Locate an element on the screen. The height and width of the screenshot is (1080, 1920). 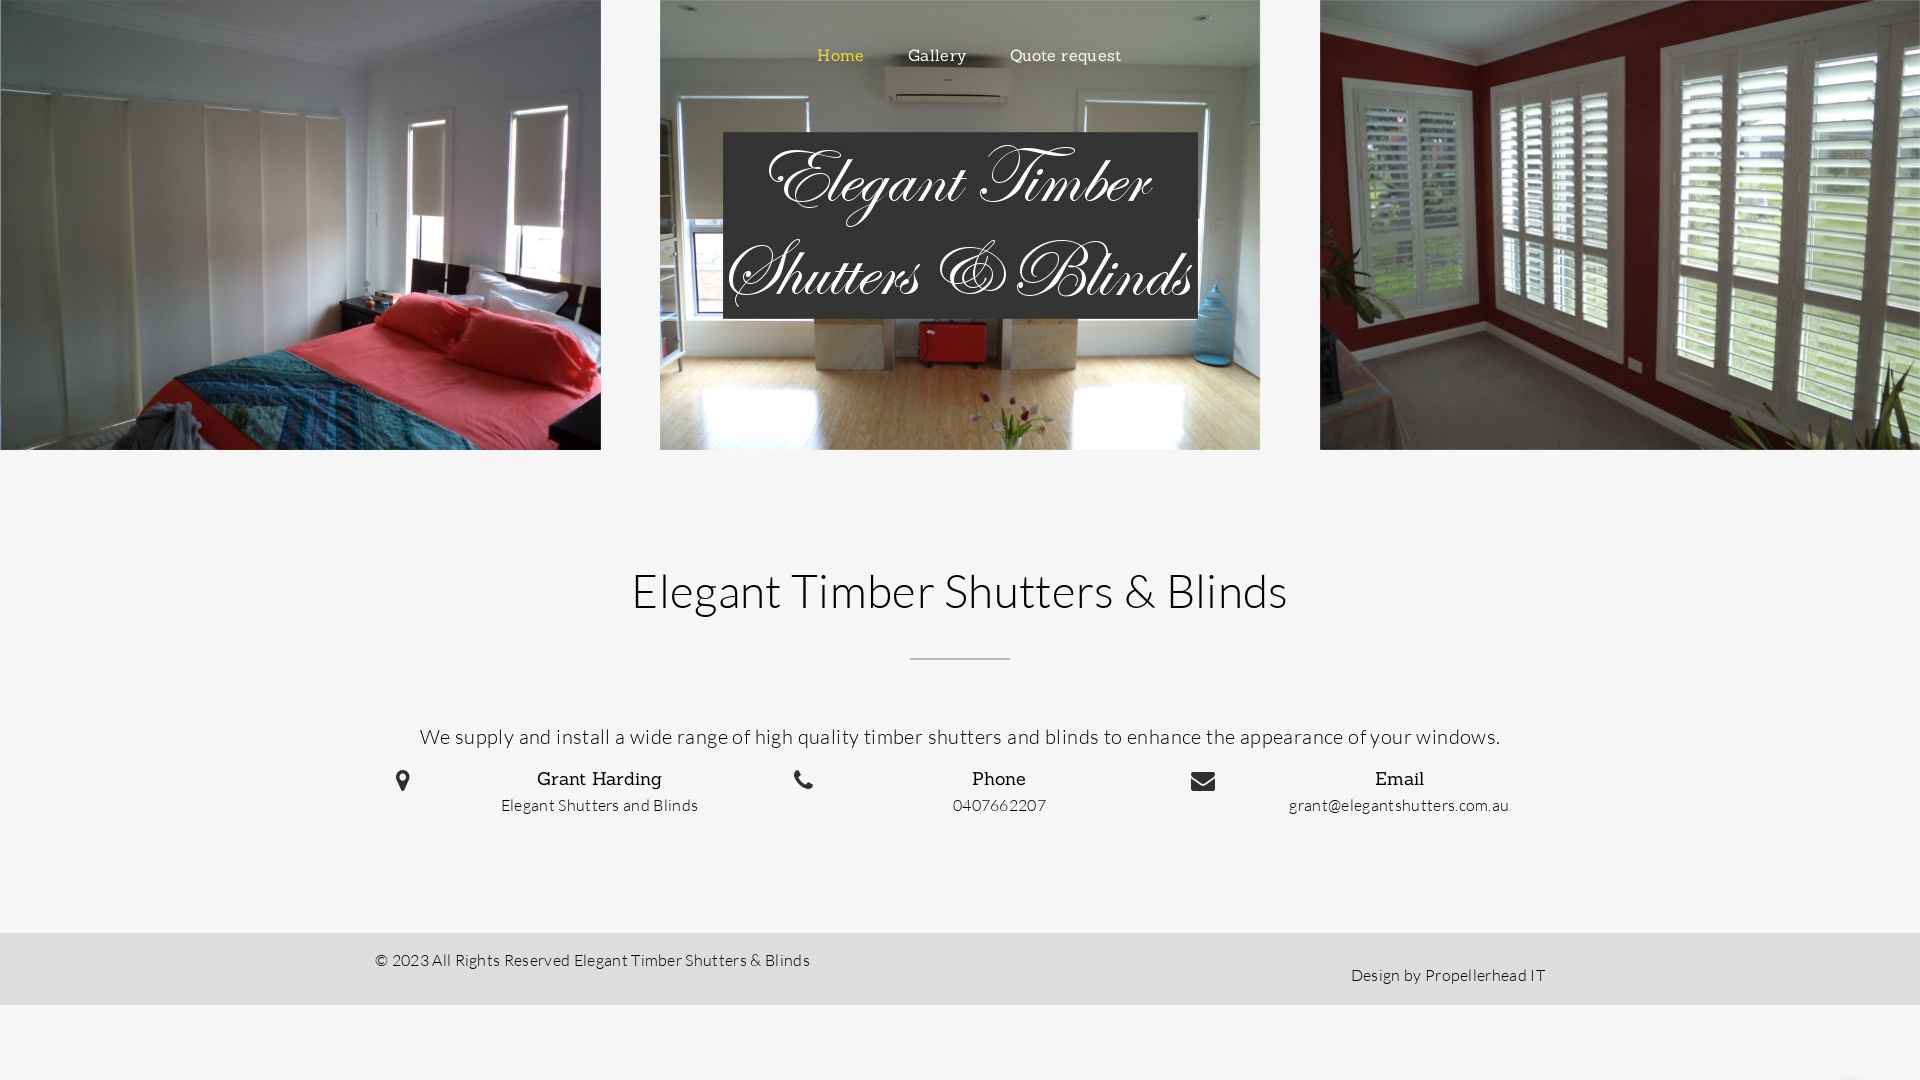
Elegant Timber Shutters & Blinds is located at coordinates (692, 960).